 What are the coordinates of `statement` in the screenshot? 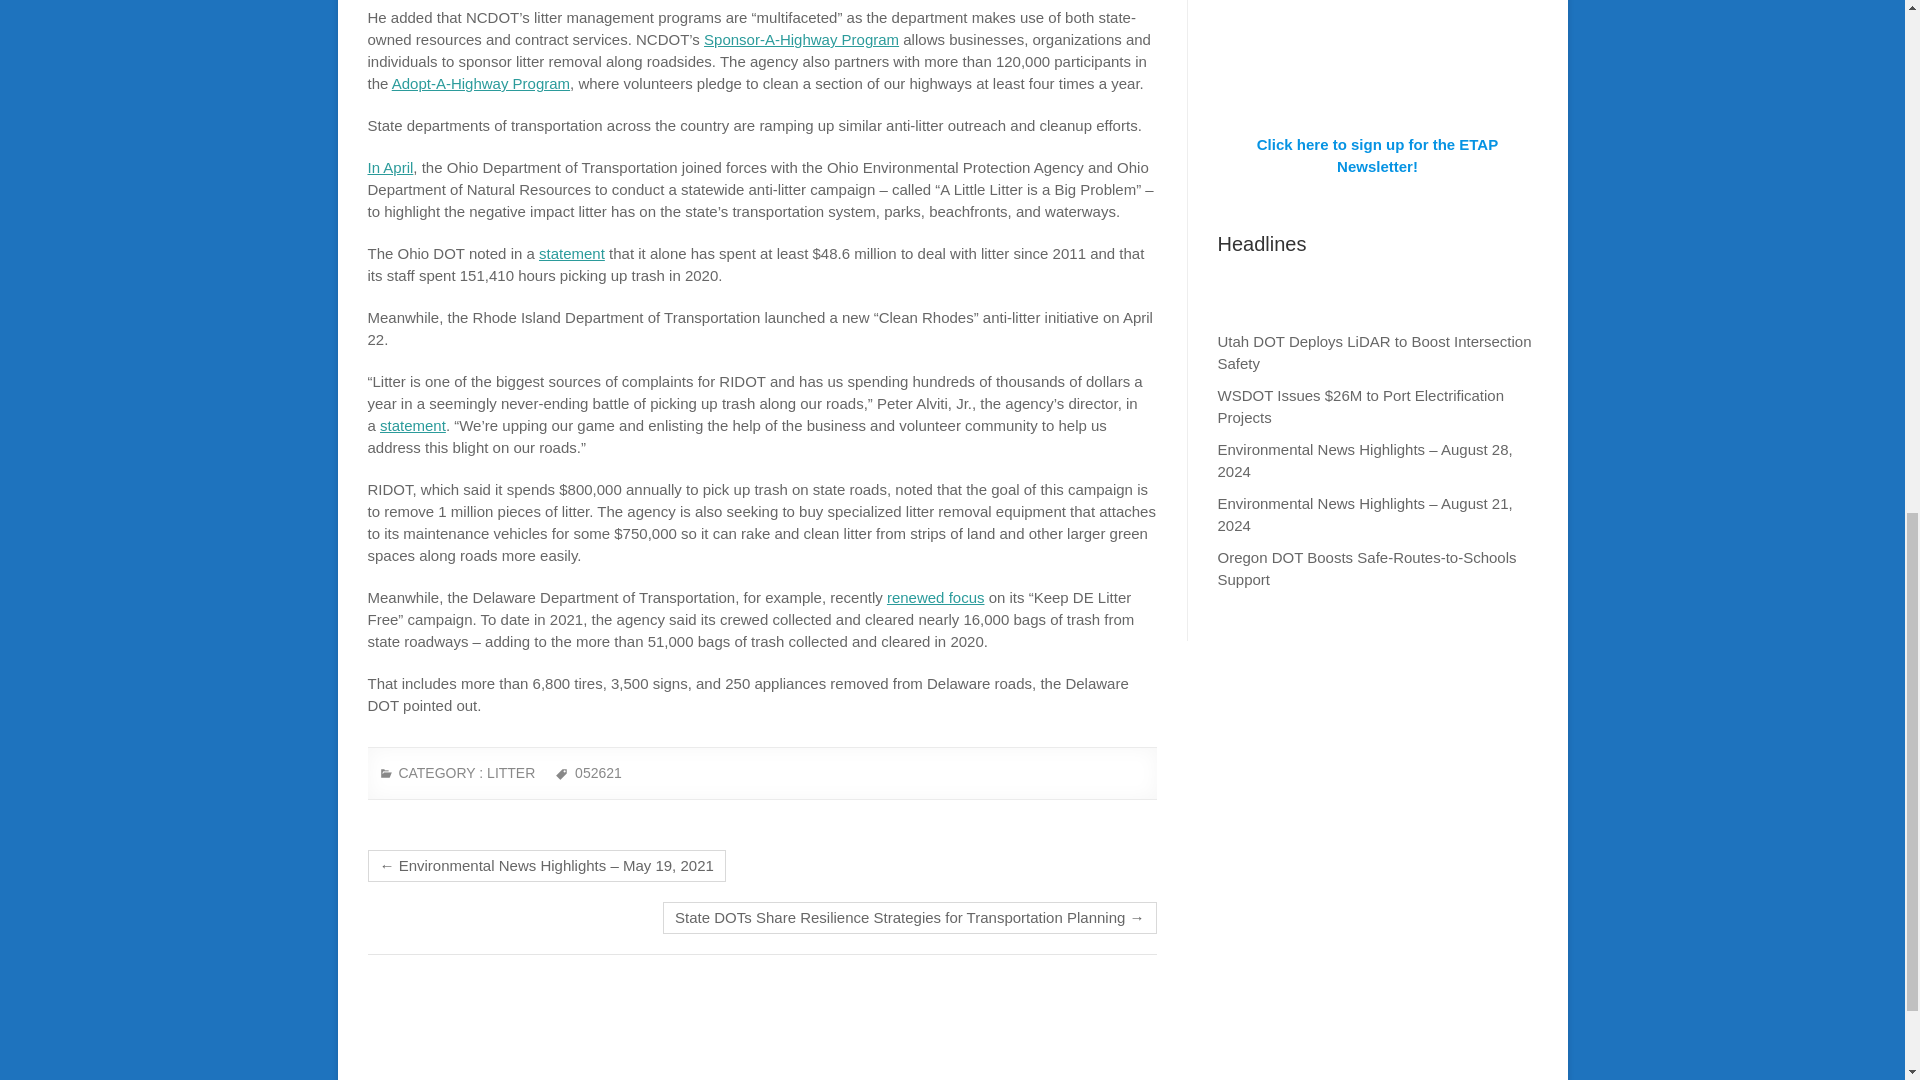 It's located at (412, 425).